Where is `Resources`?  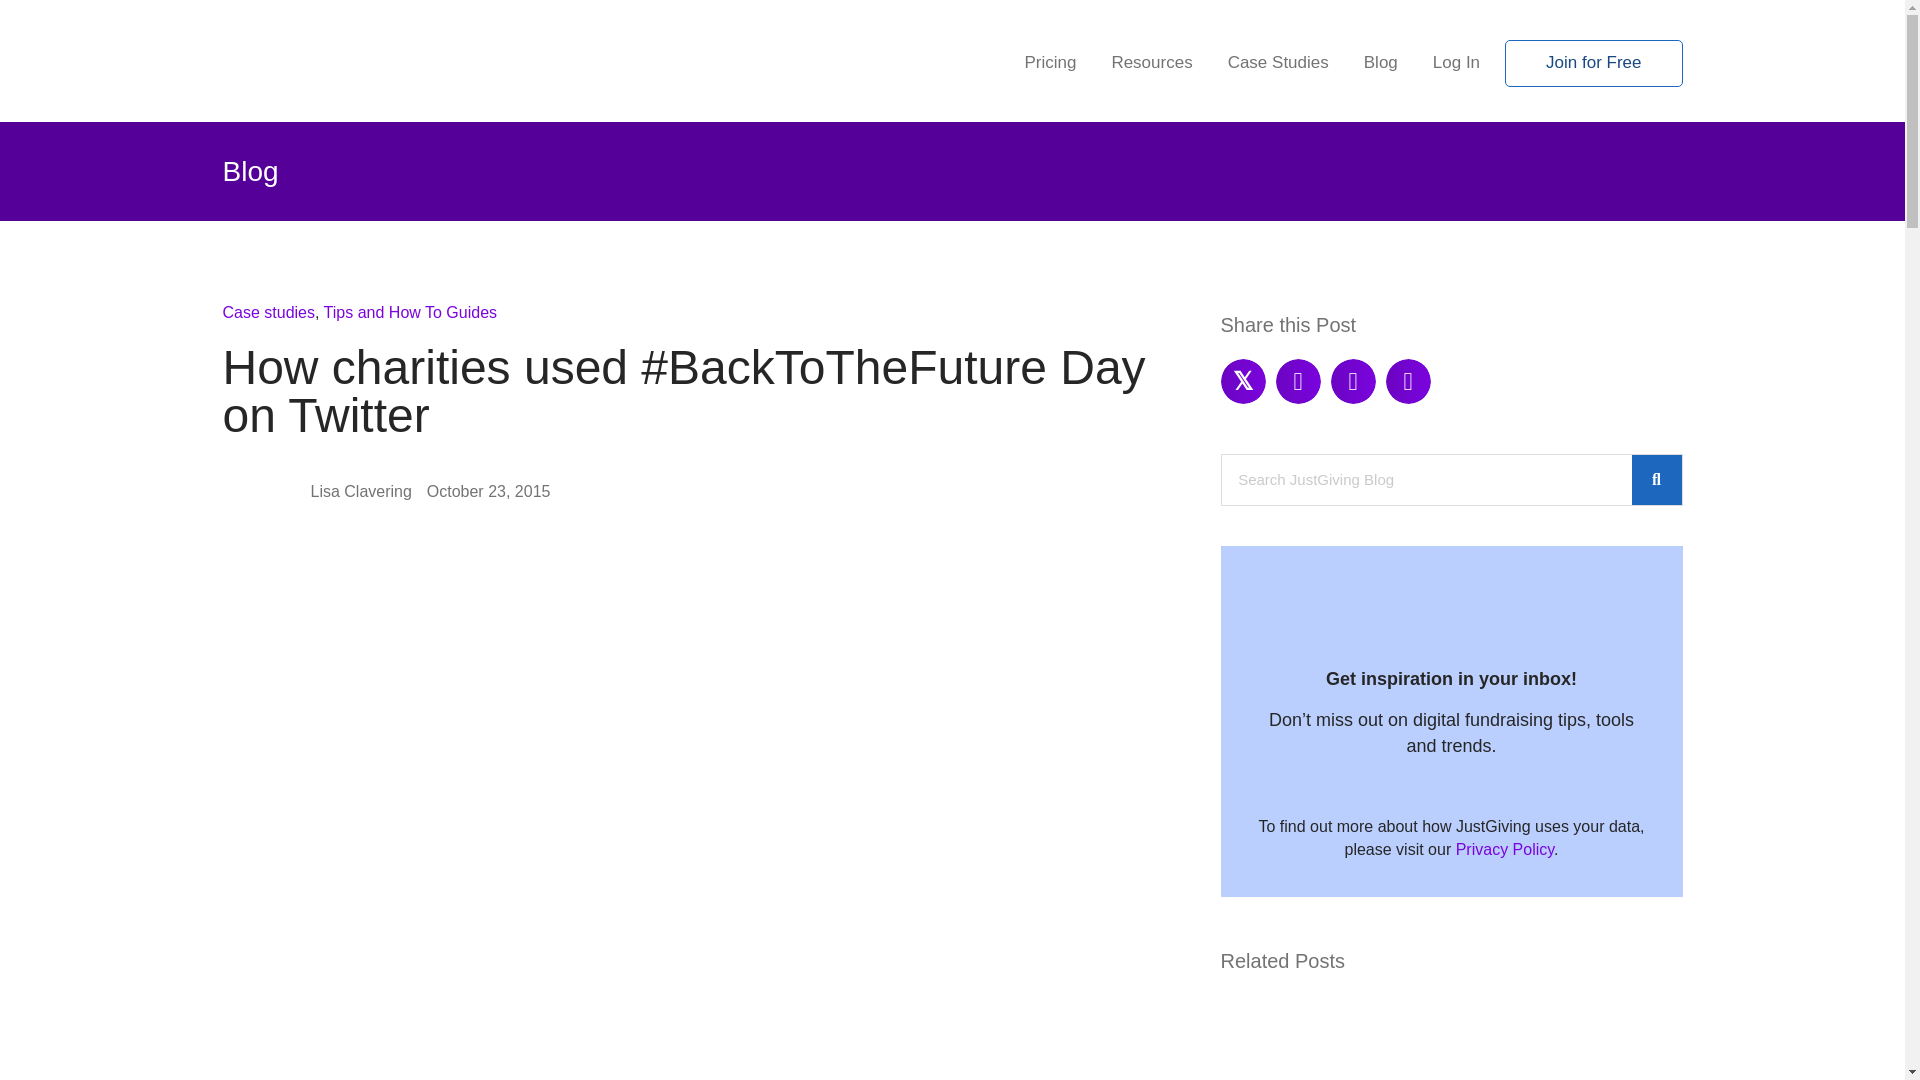 Resources is located at coordinates (1150, 64).